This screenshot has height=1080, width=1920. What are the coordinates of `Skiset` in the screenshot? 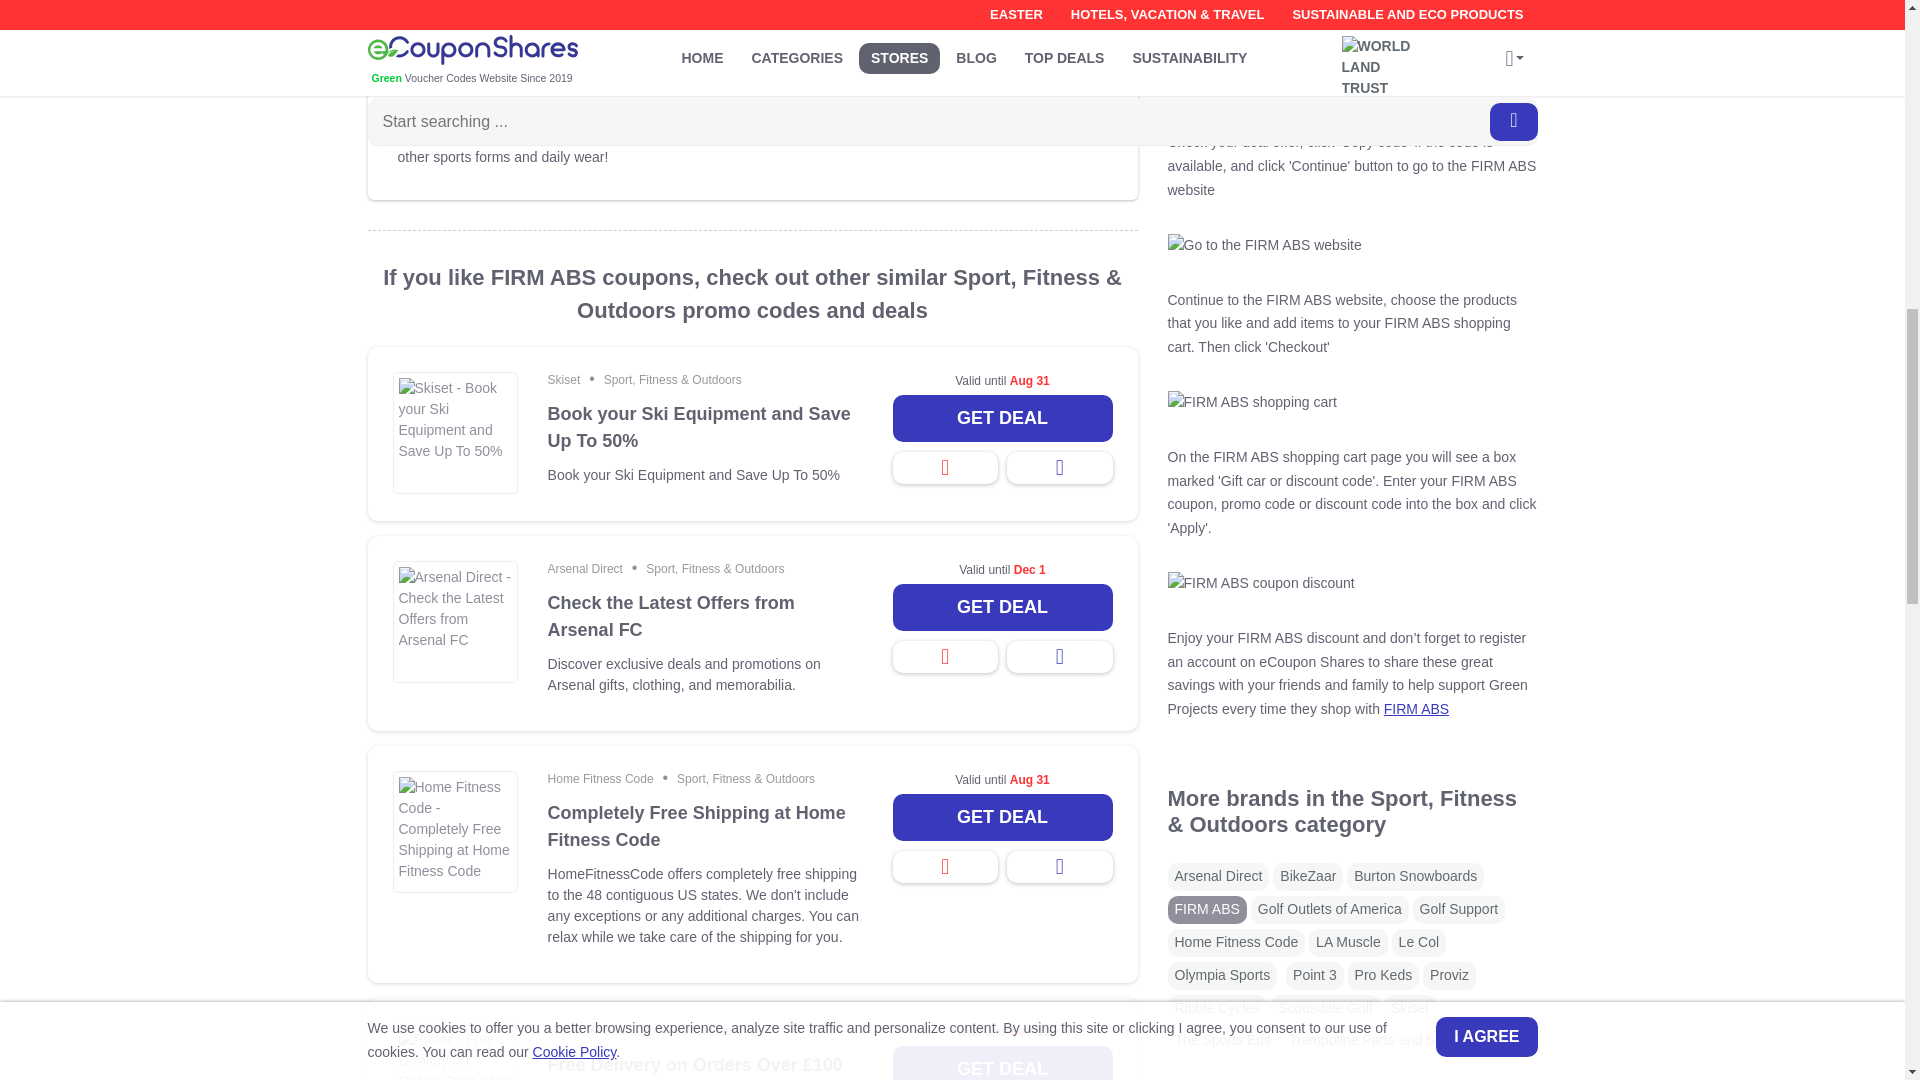 It's located at (564, 379).